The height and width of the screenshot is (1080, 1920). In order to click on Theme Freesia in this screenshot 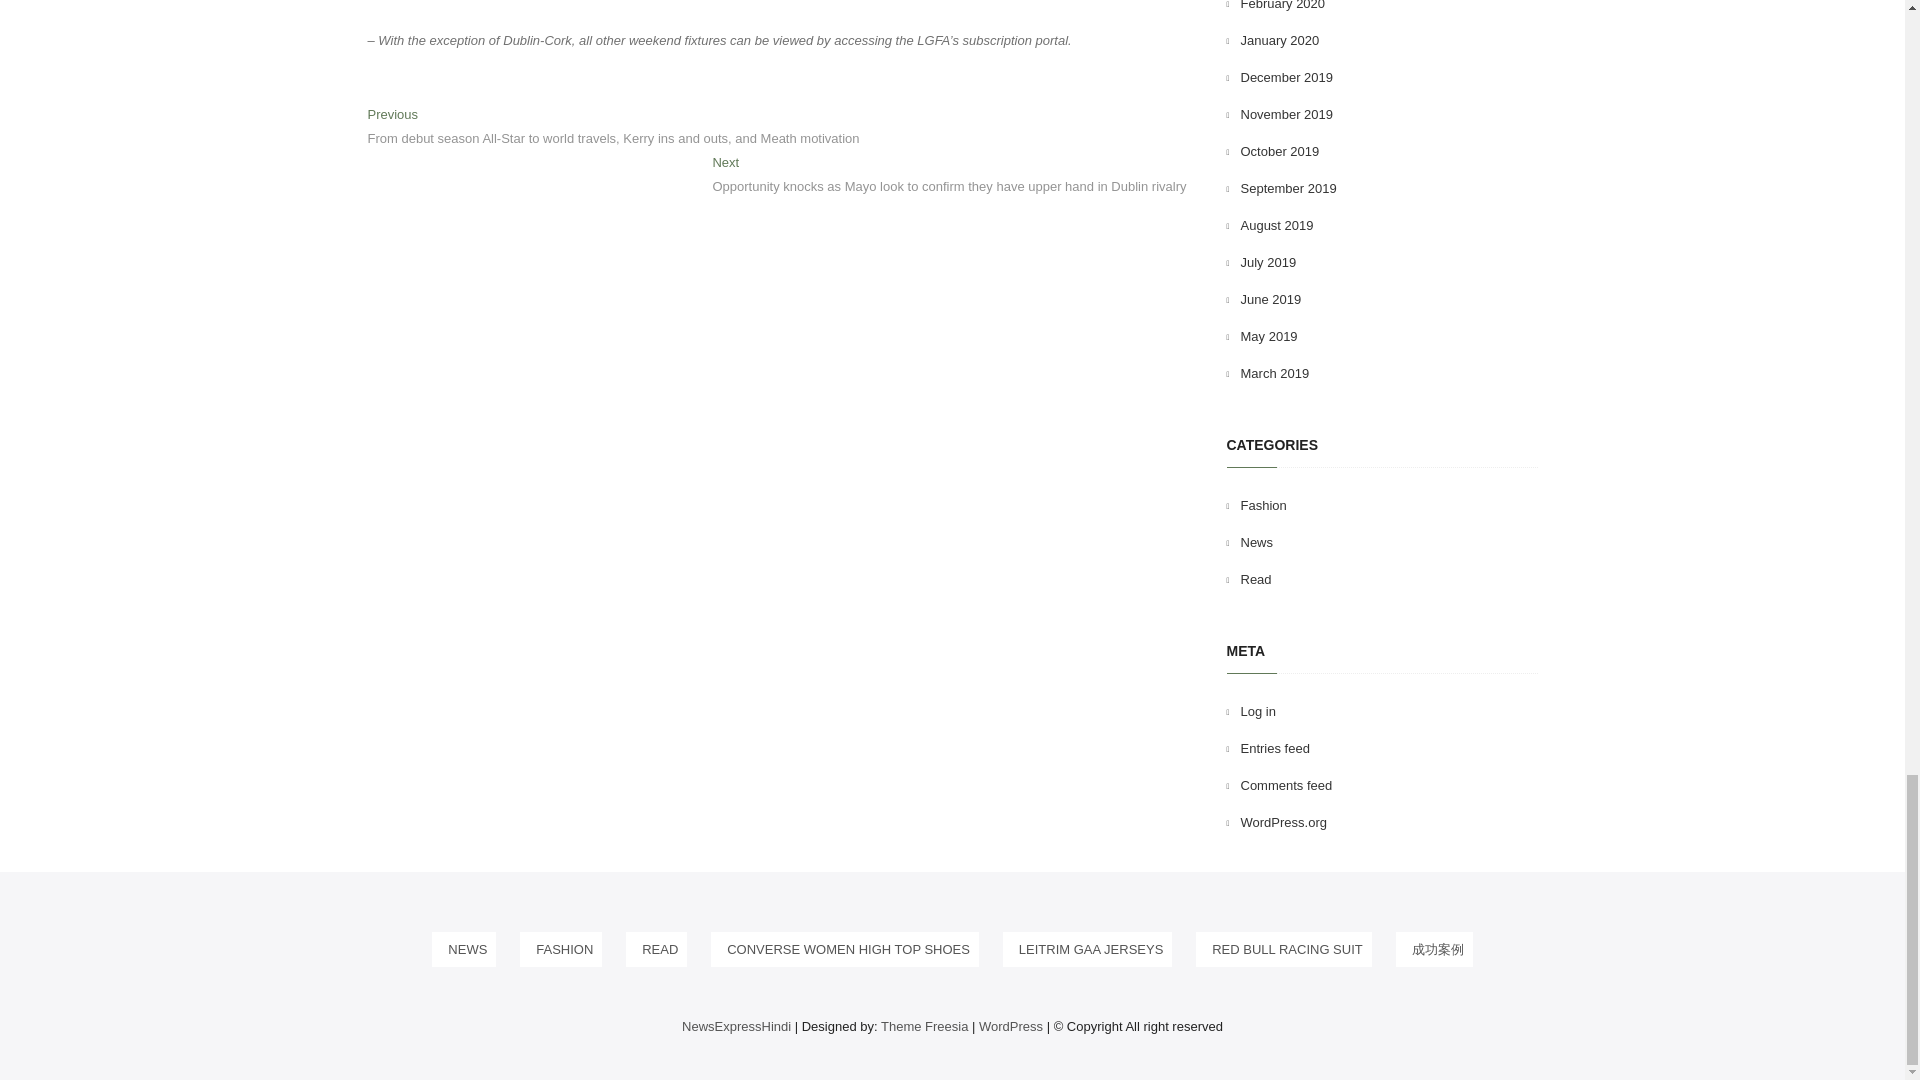, I will do `click(924, 1026)`.